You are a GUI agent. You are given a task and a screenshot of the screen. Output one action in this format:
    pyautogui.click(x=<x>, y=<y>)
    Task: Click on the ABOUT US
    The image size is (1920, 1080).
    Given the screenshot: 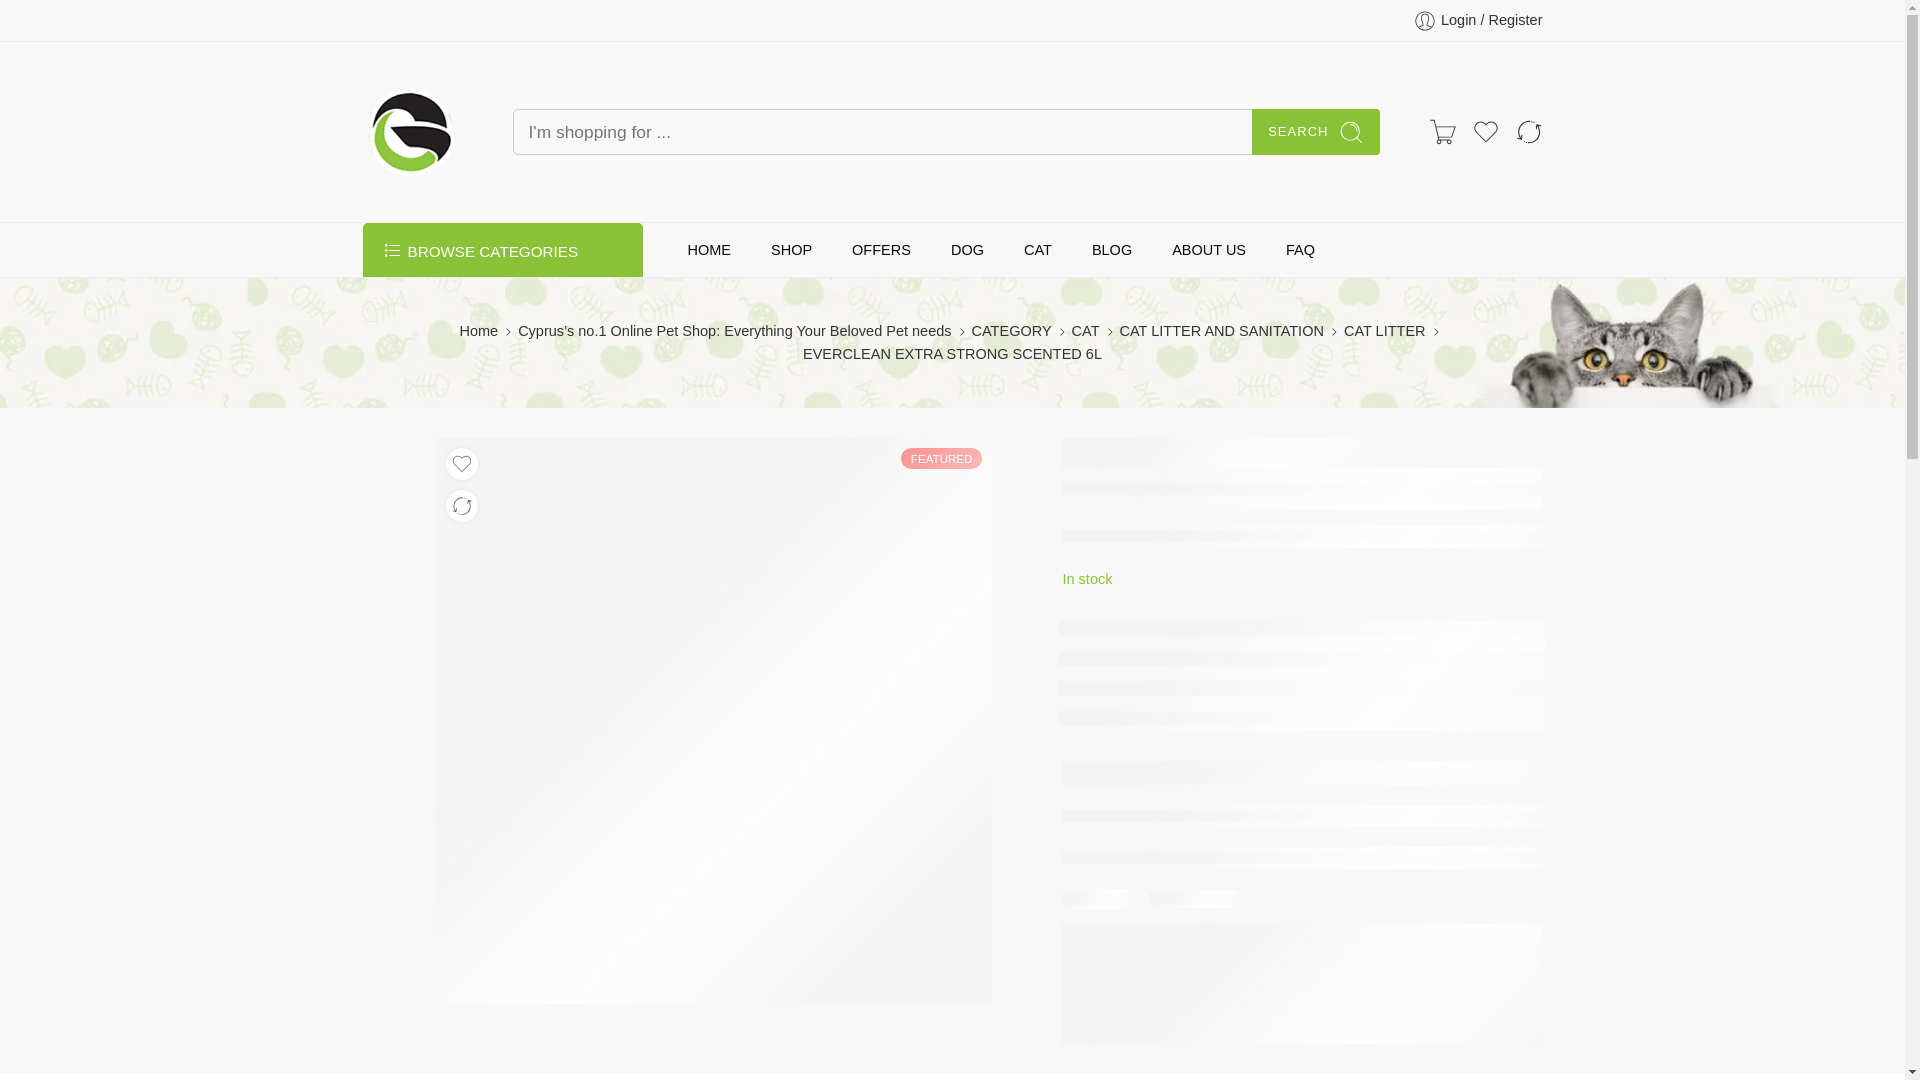 What is the action you would take?
    pyautogui.click(x=1208, y=250)
    